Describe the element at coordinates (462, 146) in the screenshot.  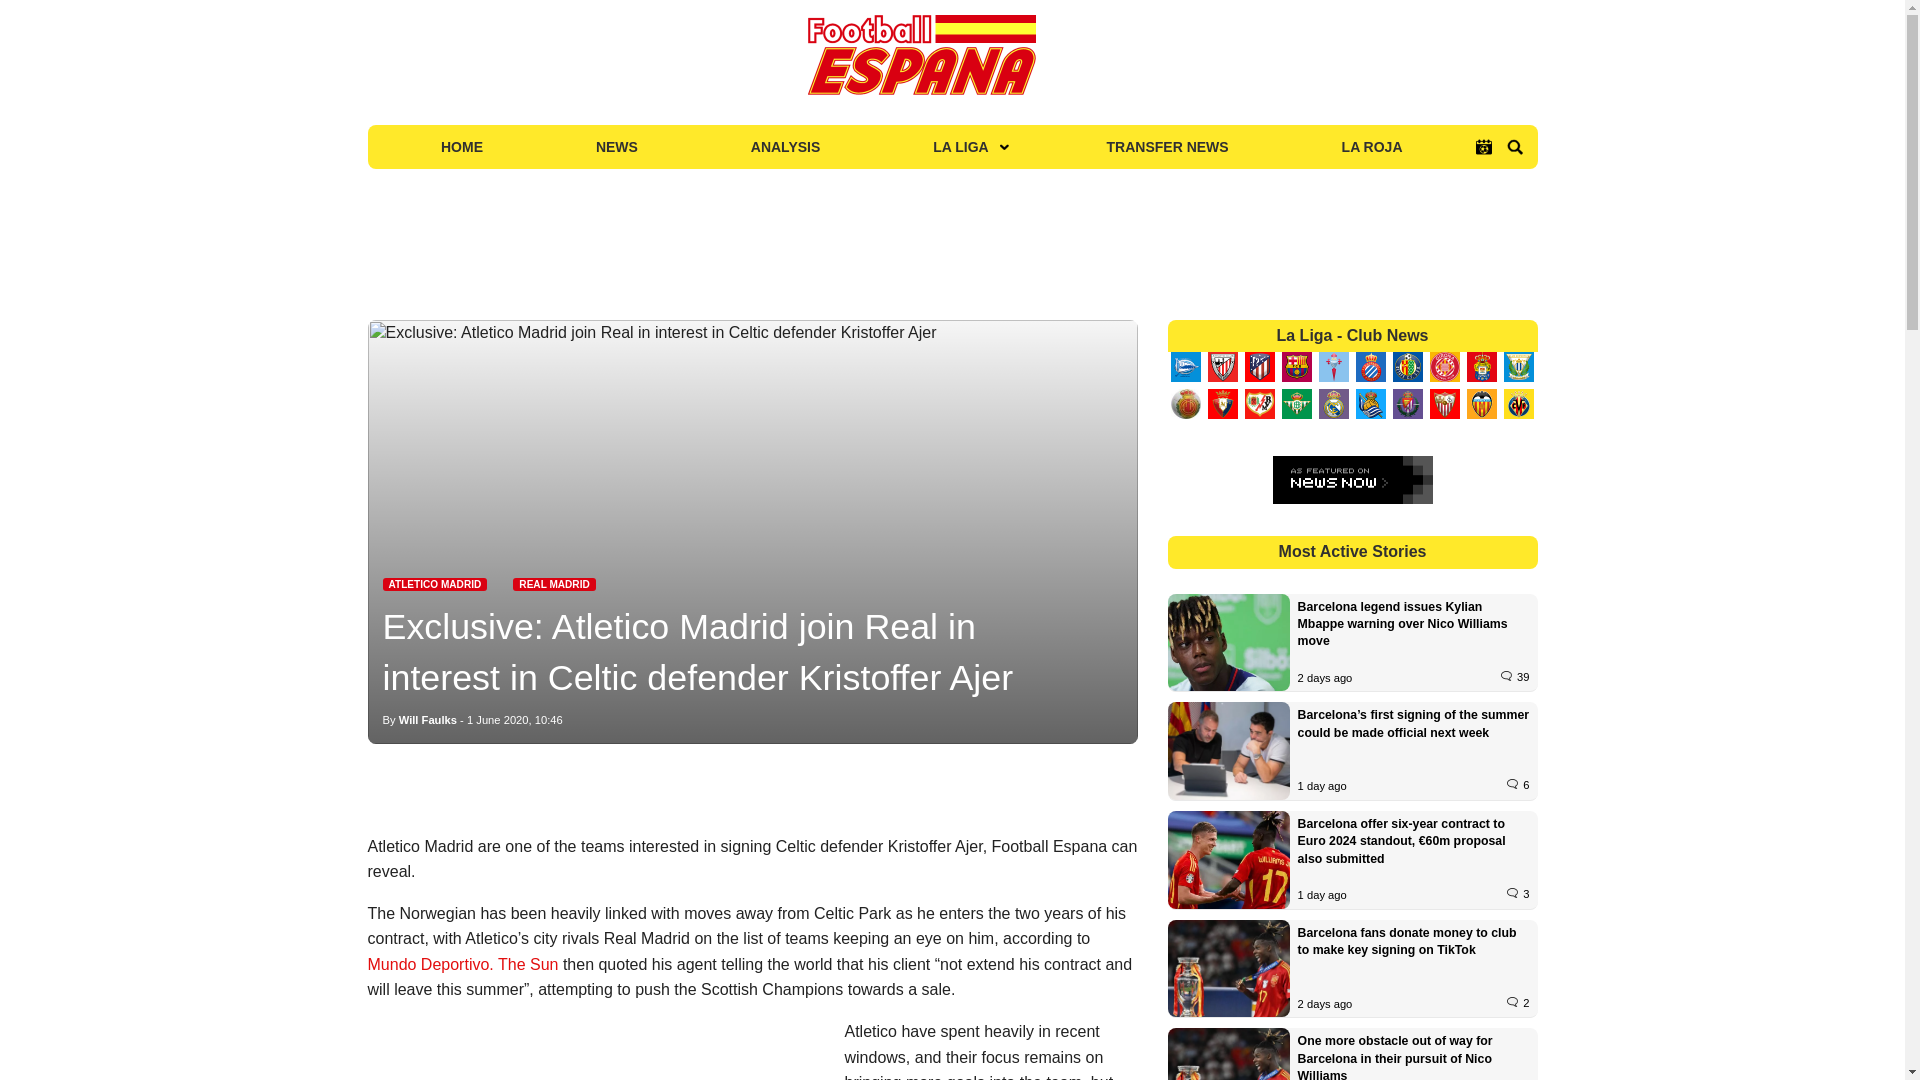
I see `HOME` at that location.